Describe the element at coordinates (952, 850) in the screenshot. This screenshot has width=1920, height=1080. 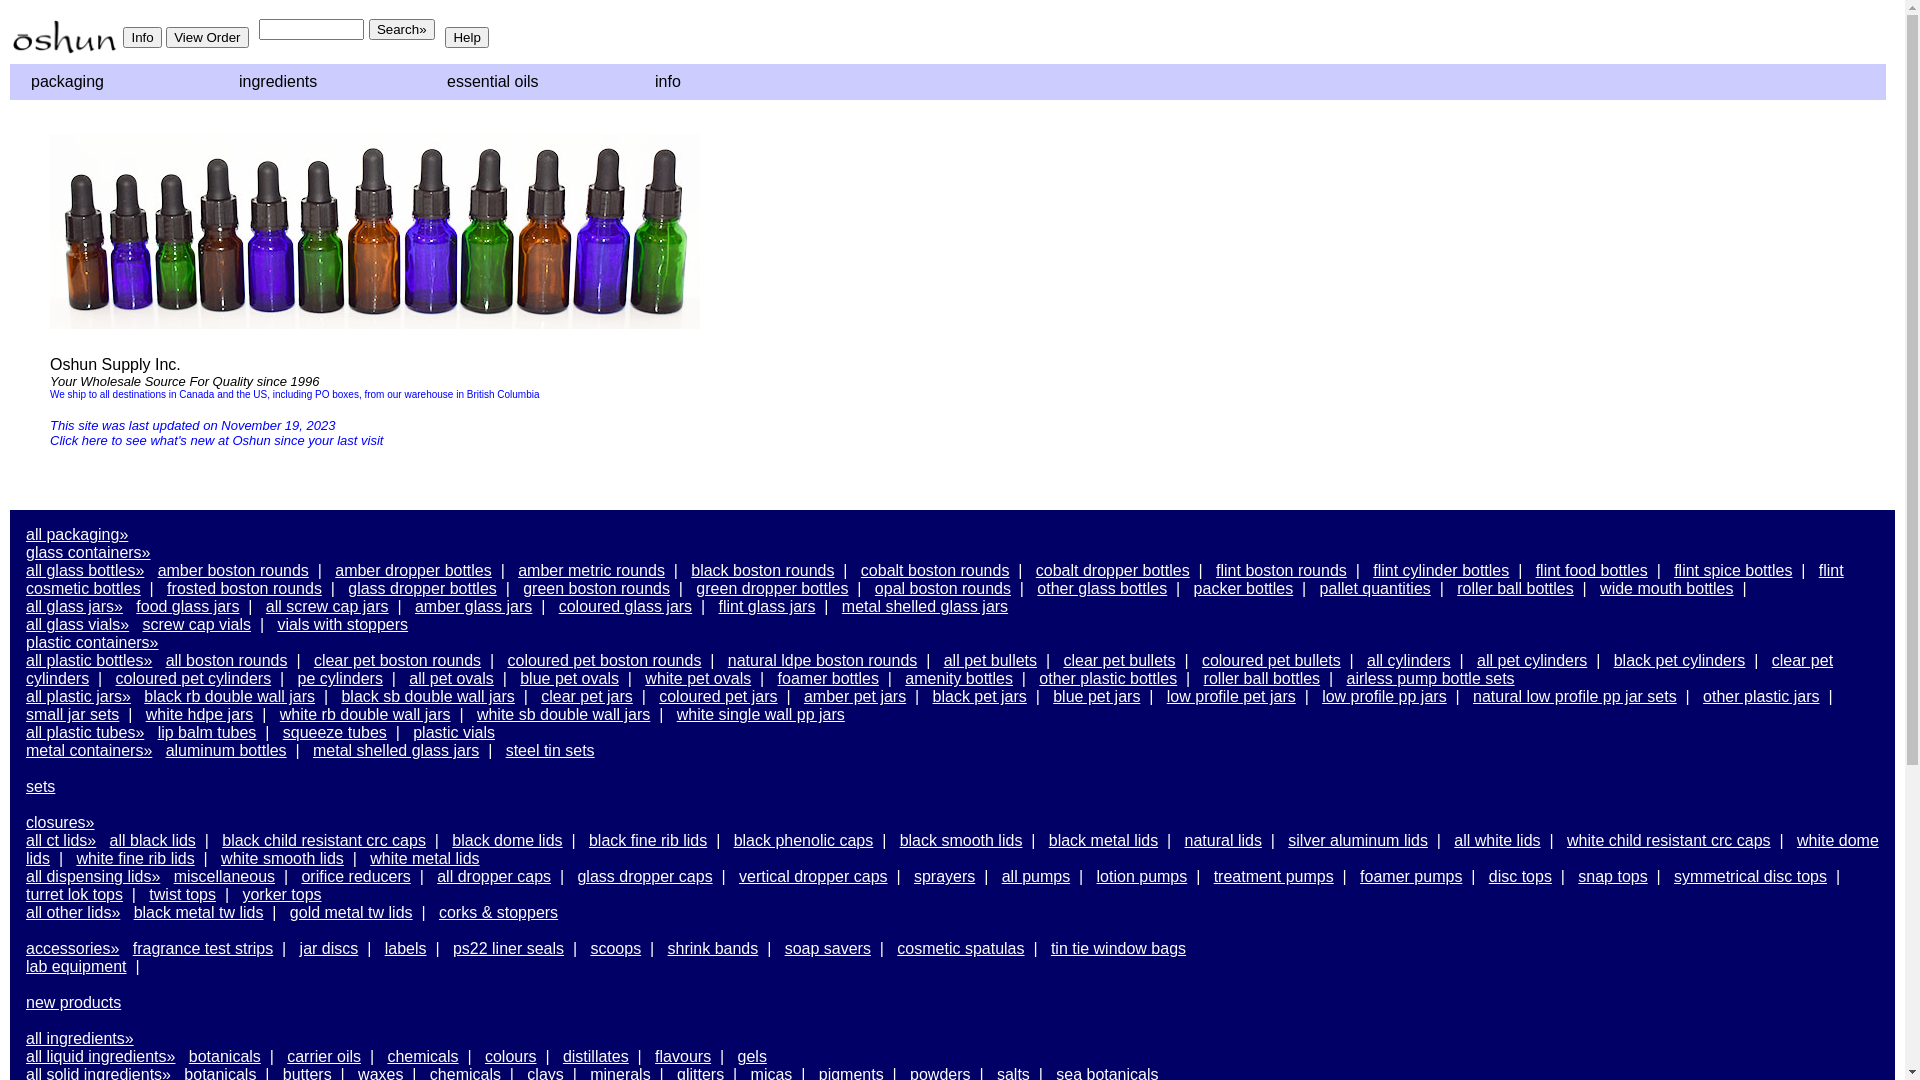
I see `white dome lids` at that location.